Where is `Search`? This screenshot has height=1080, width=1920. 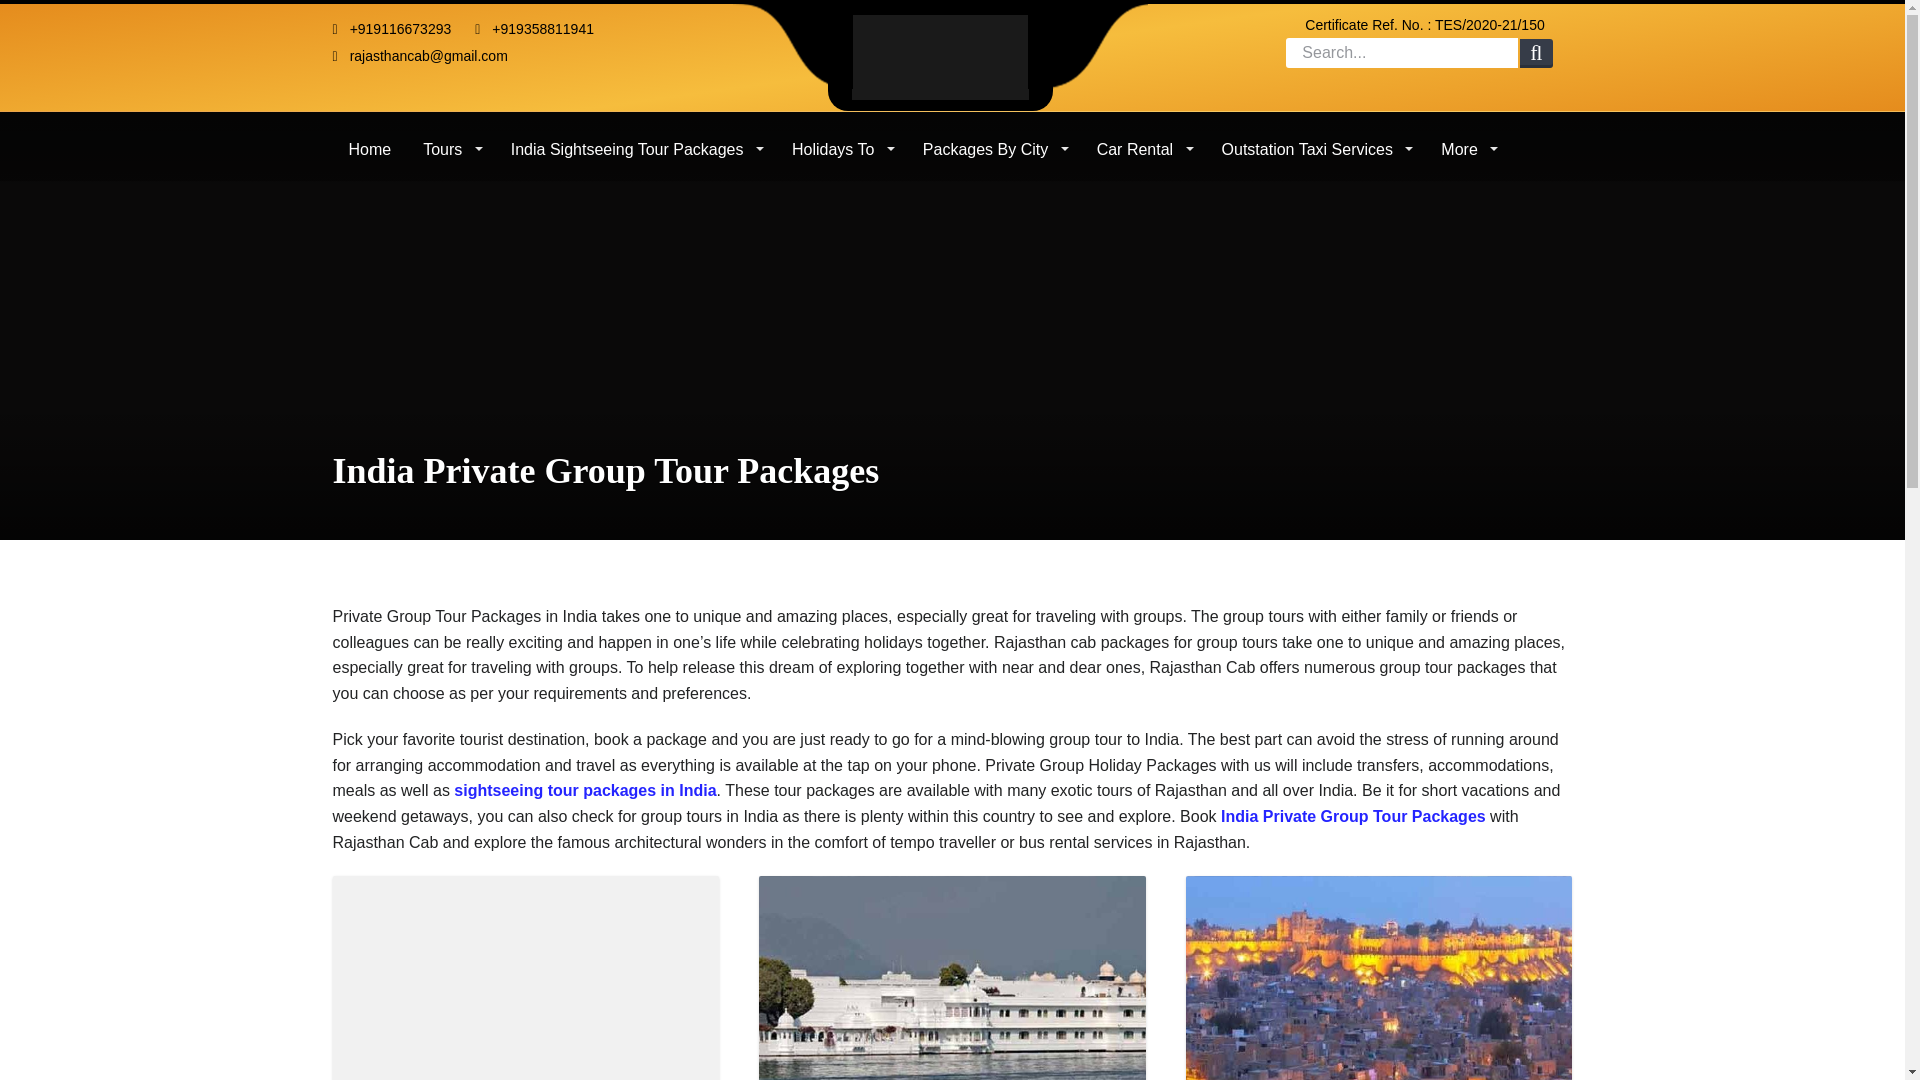 Search is located at coordinates (1536, 54).